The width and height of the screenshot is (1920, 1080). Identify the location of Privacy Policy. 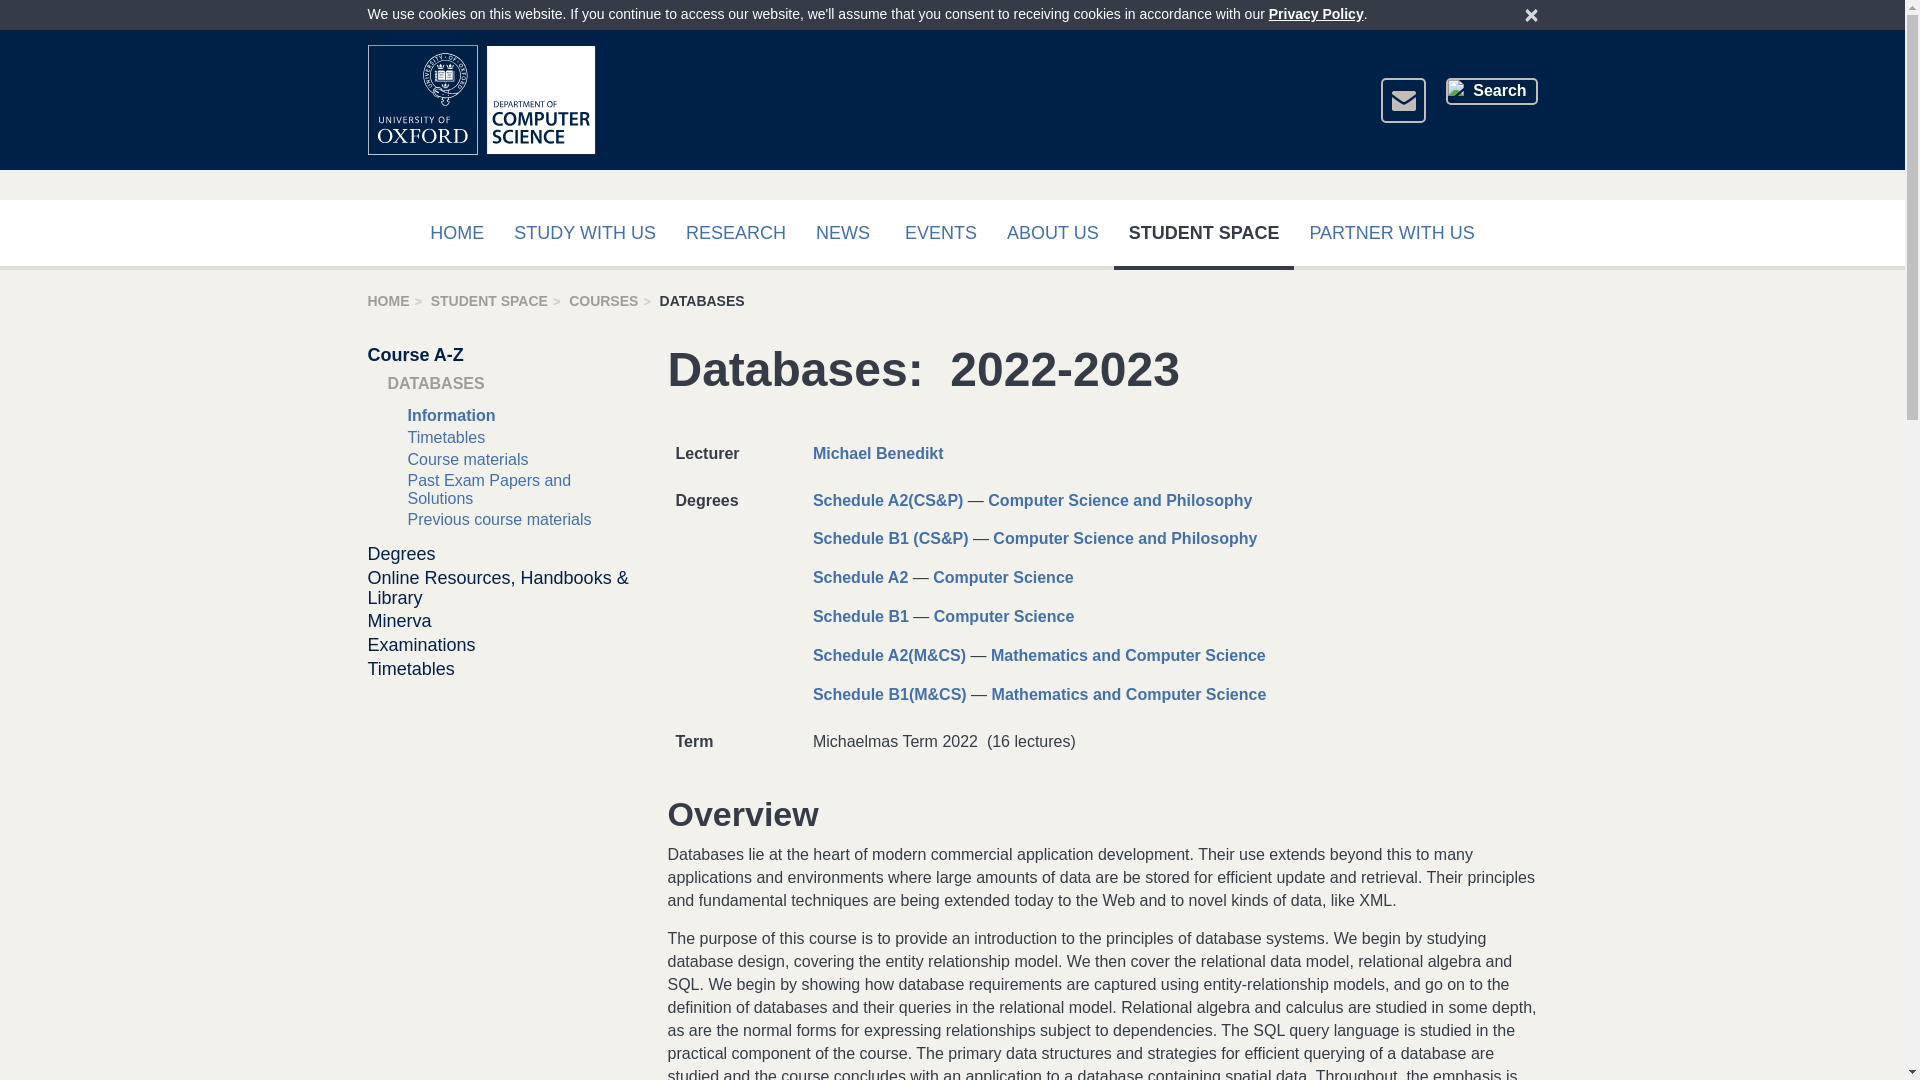
(1316, 14).